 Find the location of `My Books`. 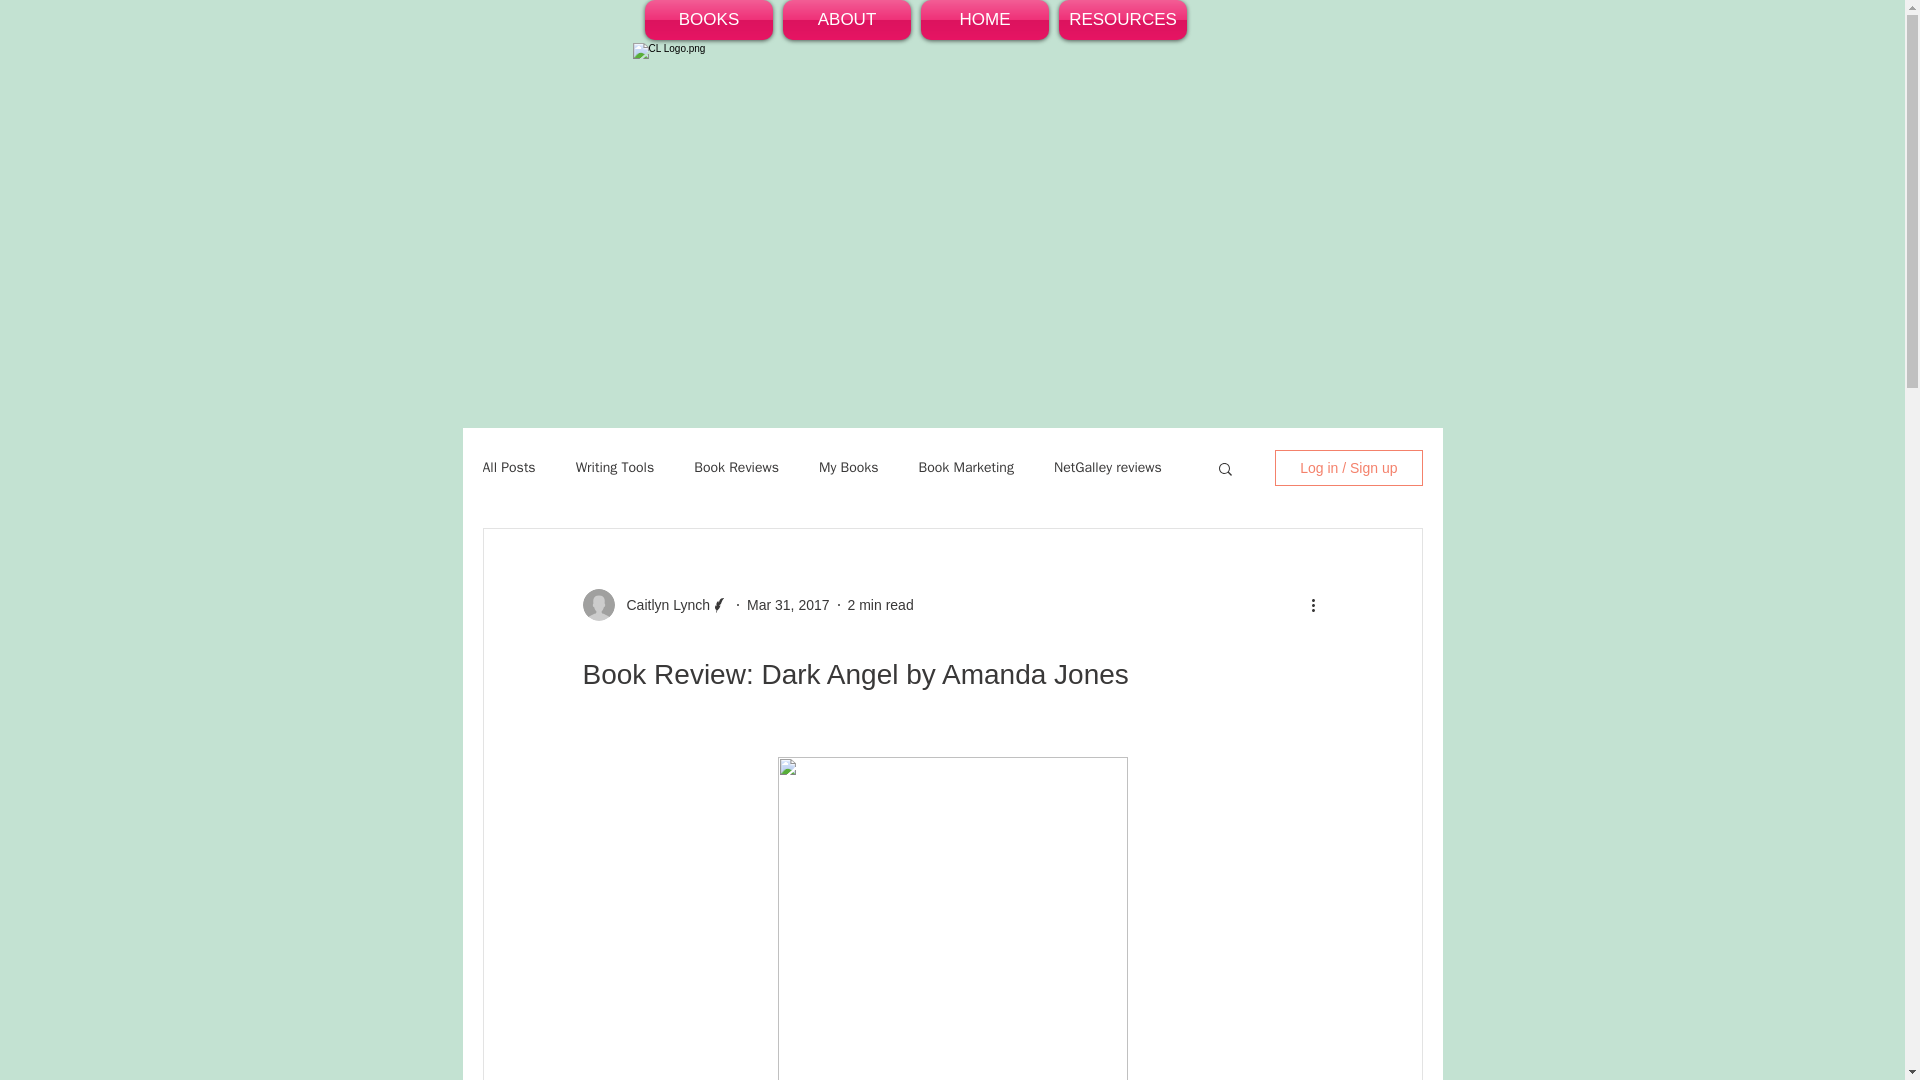

My Books is located at coordinates (849, 468).